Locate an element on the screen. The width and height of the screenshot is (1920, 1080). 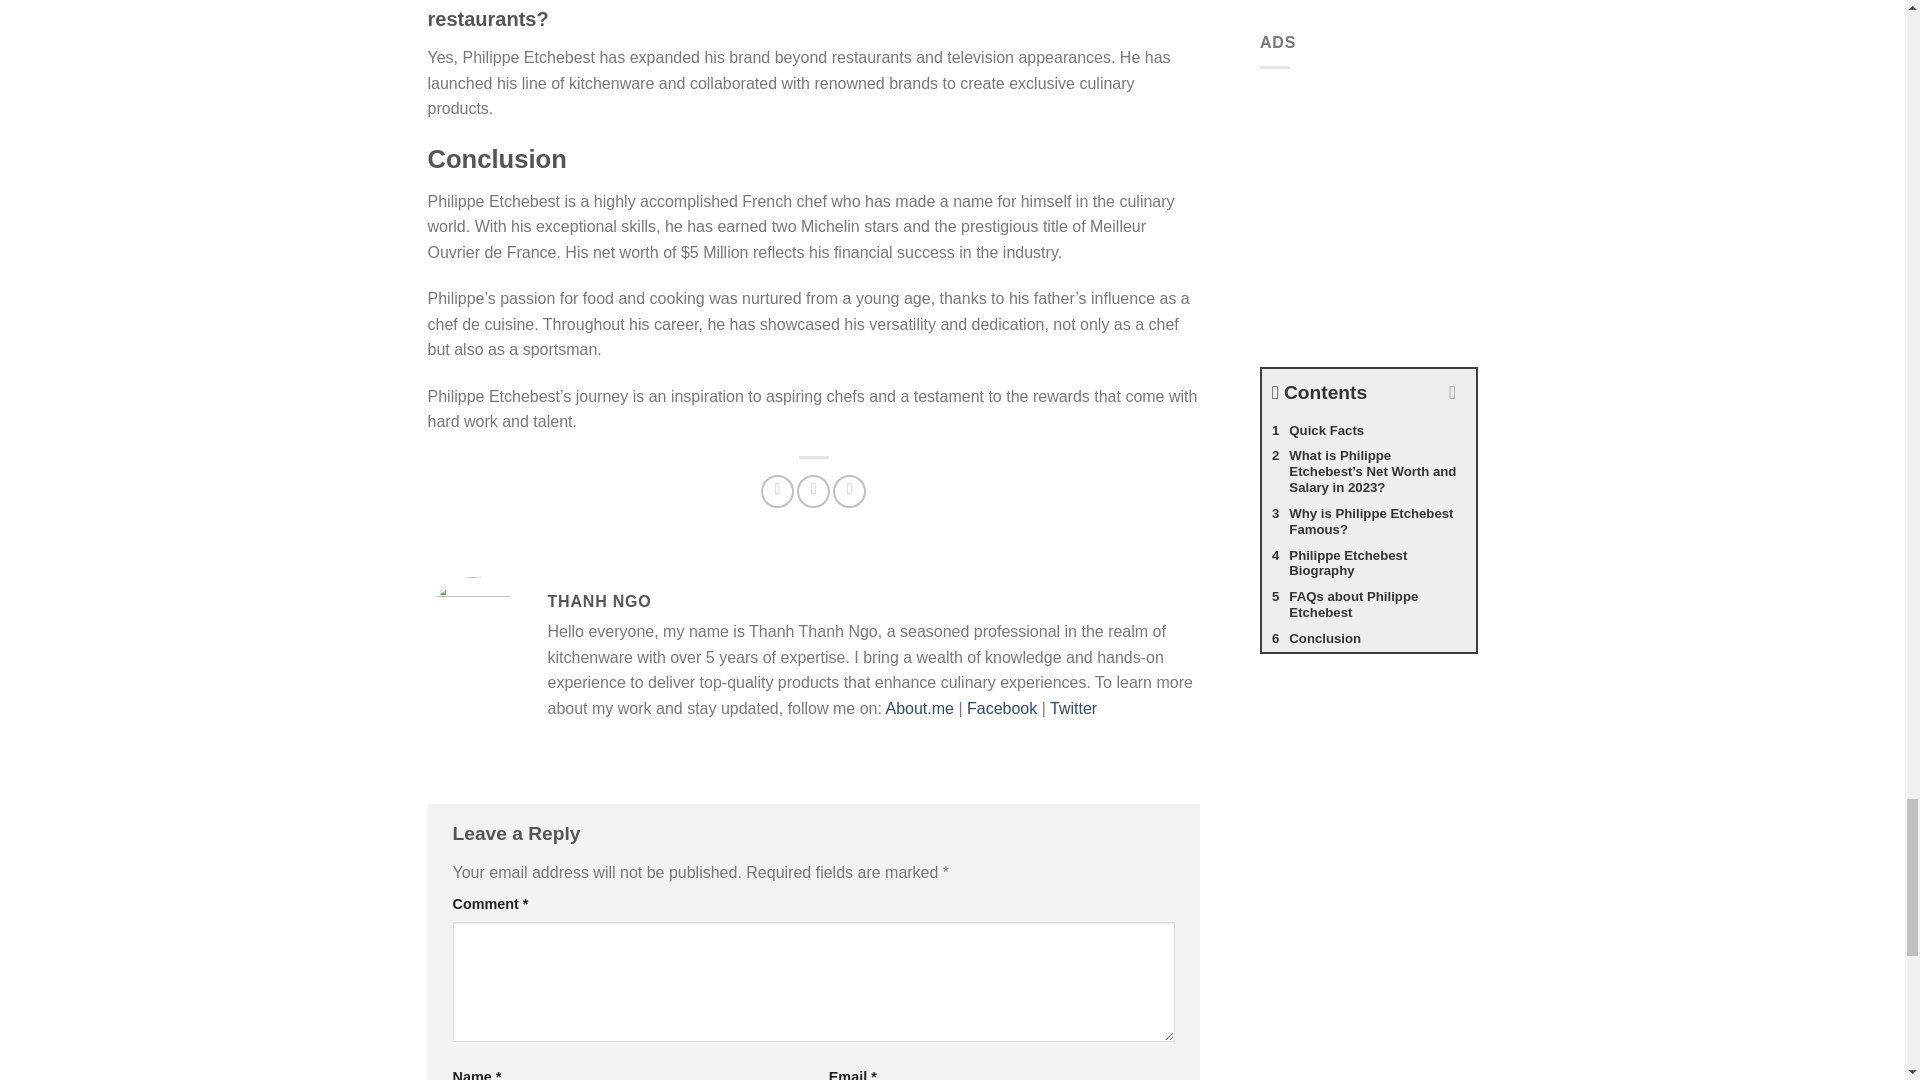
Pin on Pinterest is located at coordinates (849, 491).